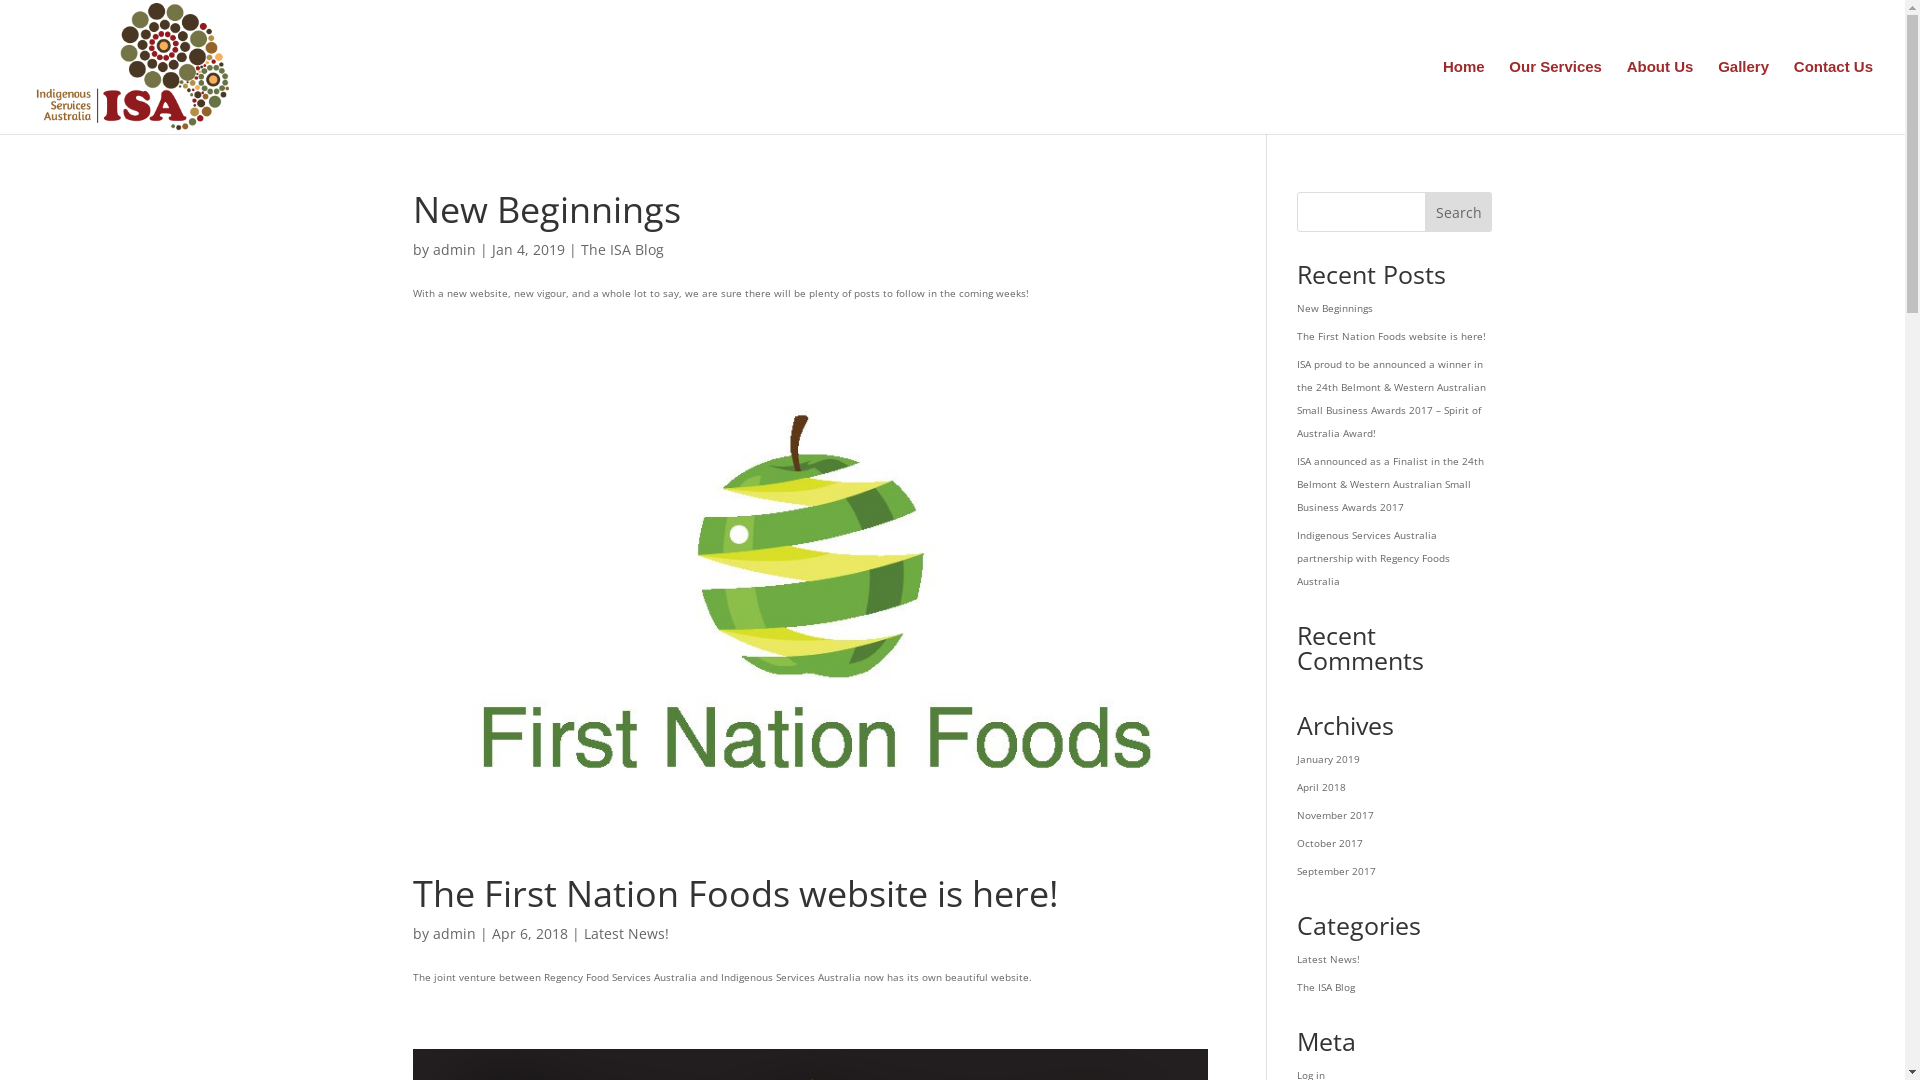 The height and width of the screenshot is (1080, 1920). What do you see at coordinates (1834, 97) in the screenshot?
I see `Contact Us` at bounding box center [1834, 97].